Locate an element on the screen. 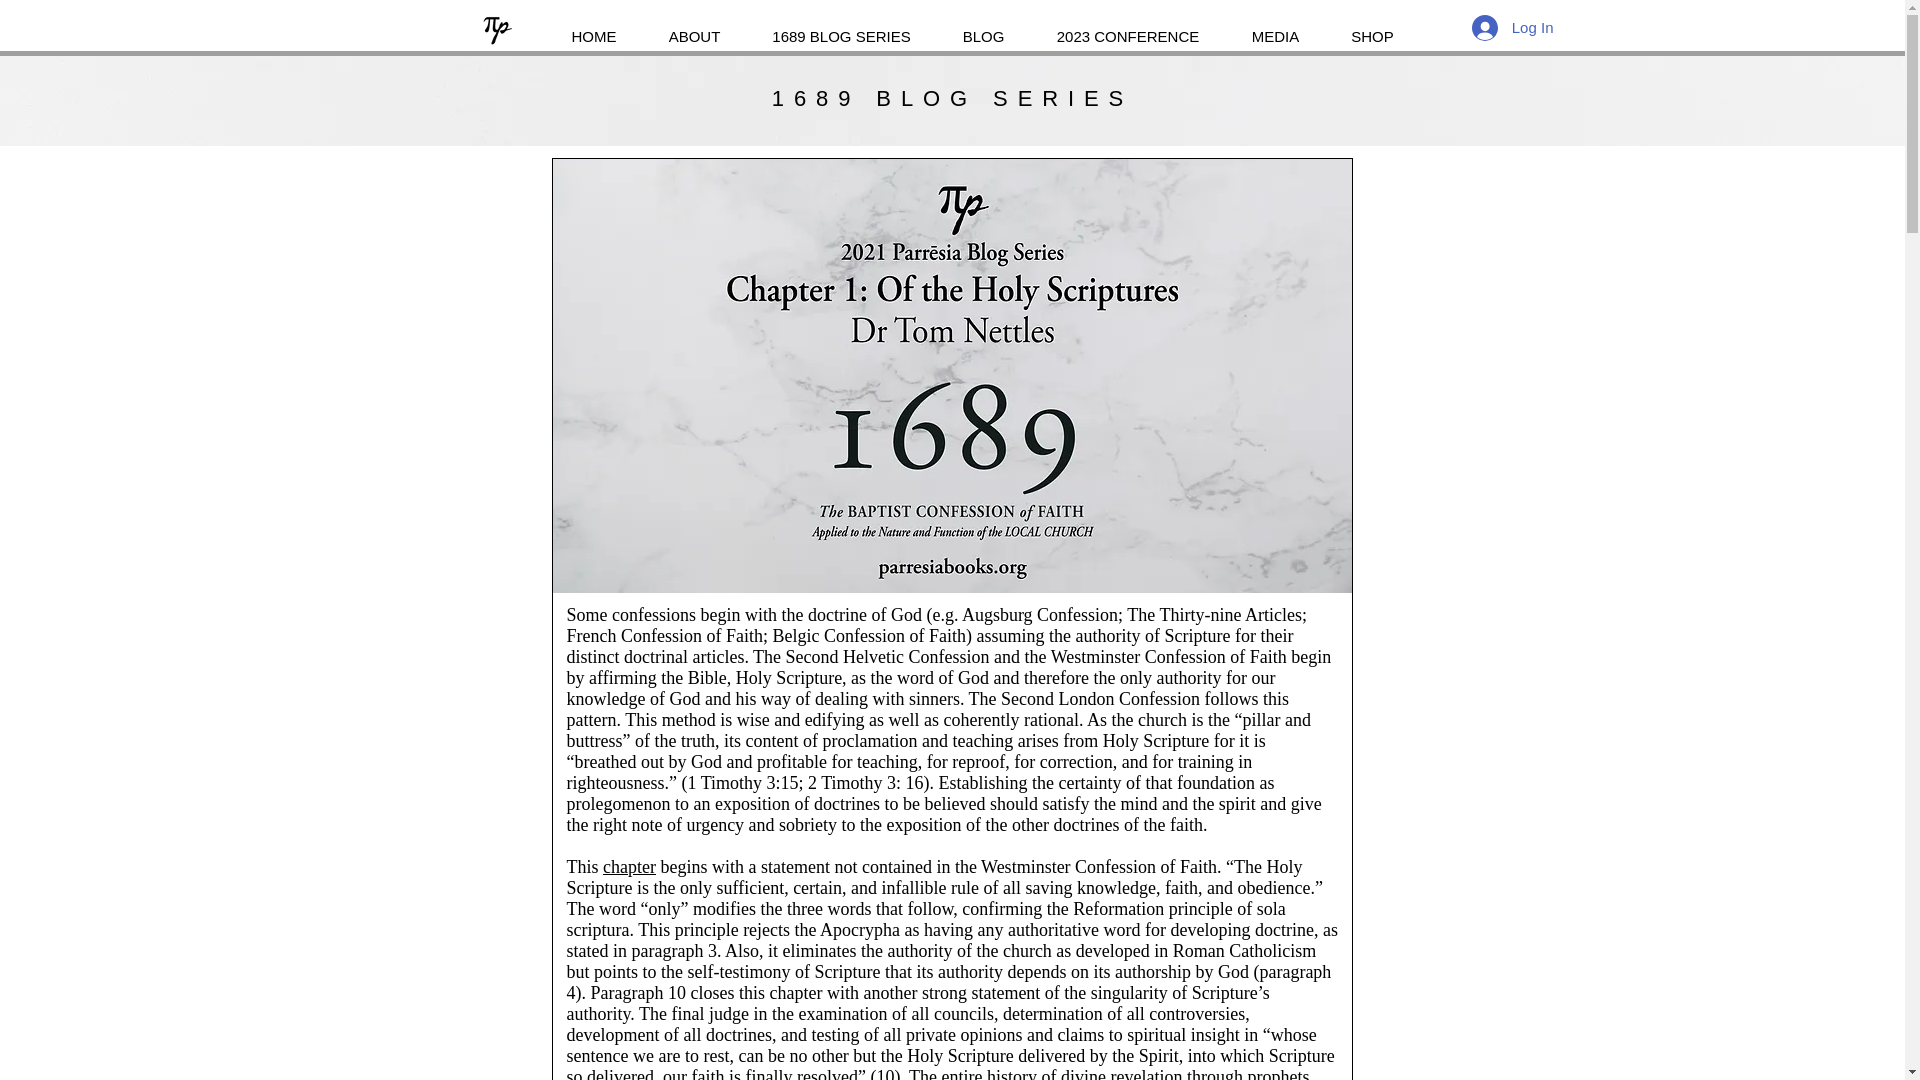 The height and width of the screenshot is (1080, 1920). chapter is located at coordinates (629, 866).